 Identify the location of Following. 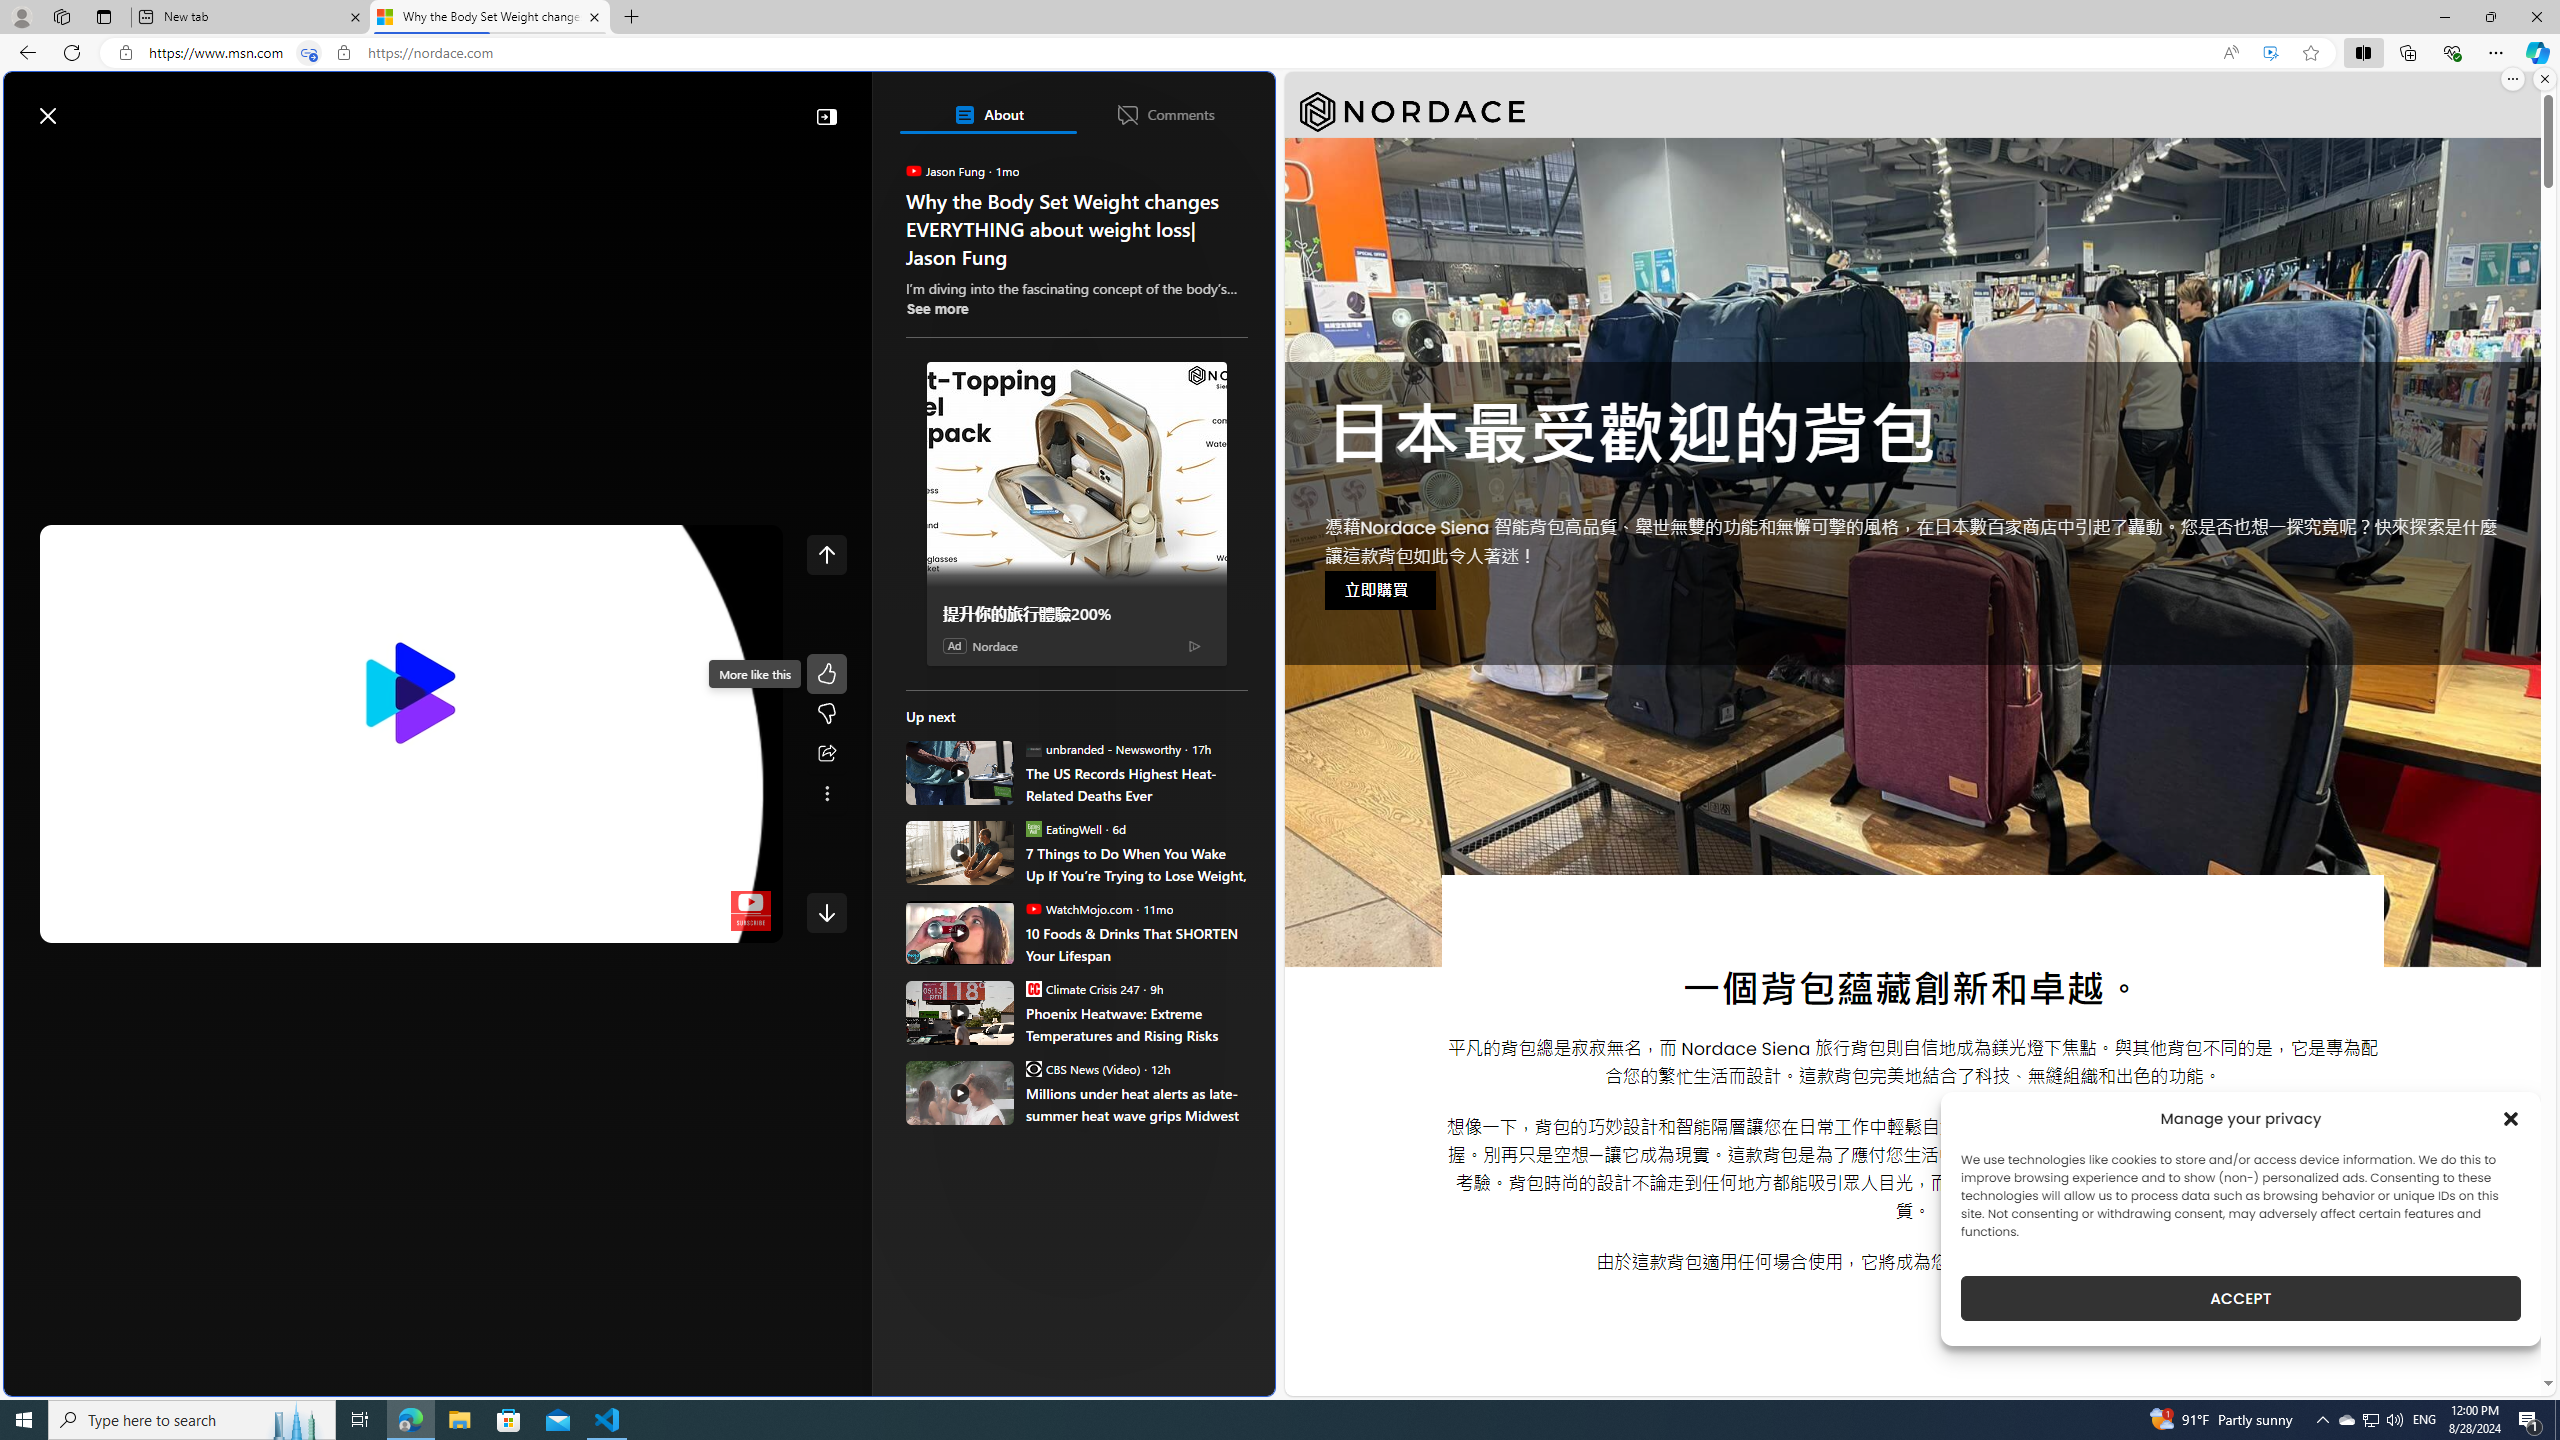
(171, 163).